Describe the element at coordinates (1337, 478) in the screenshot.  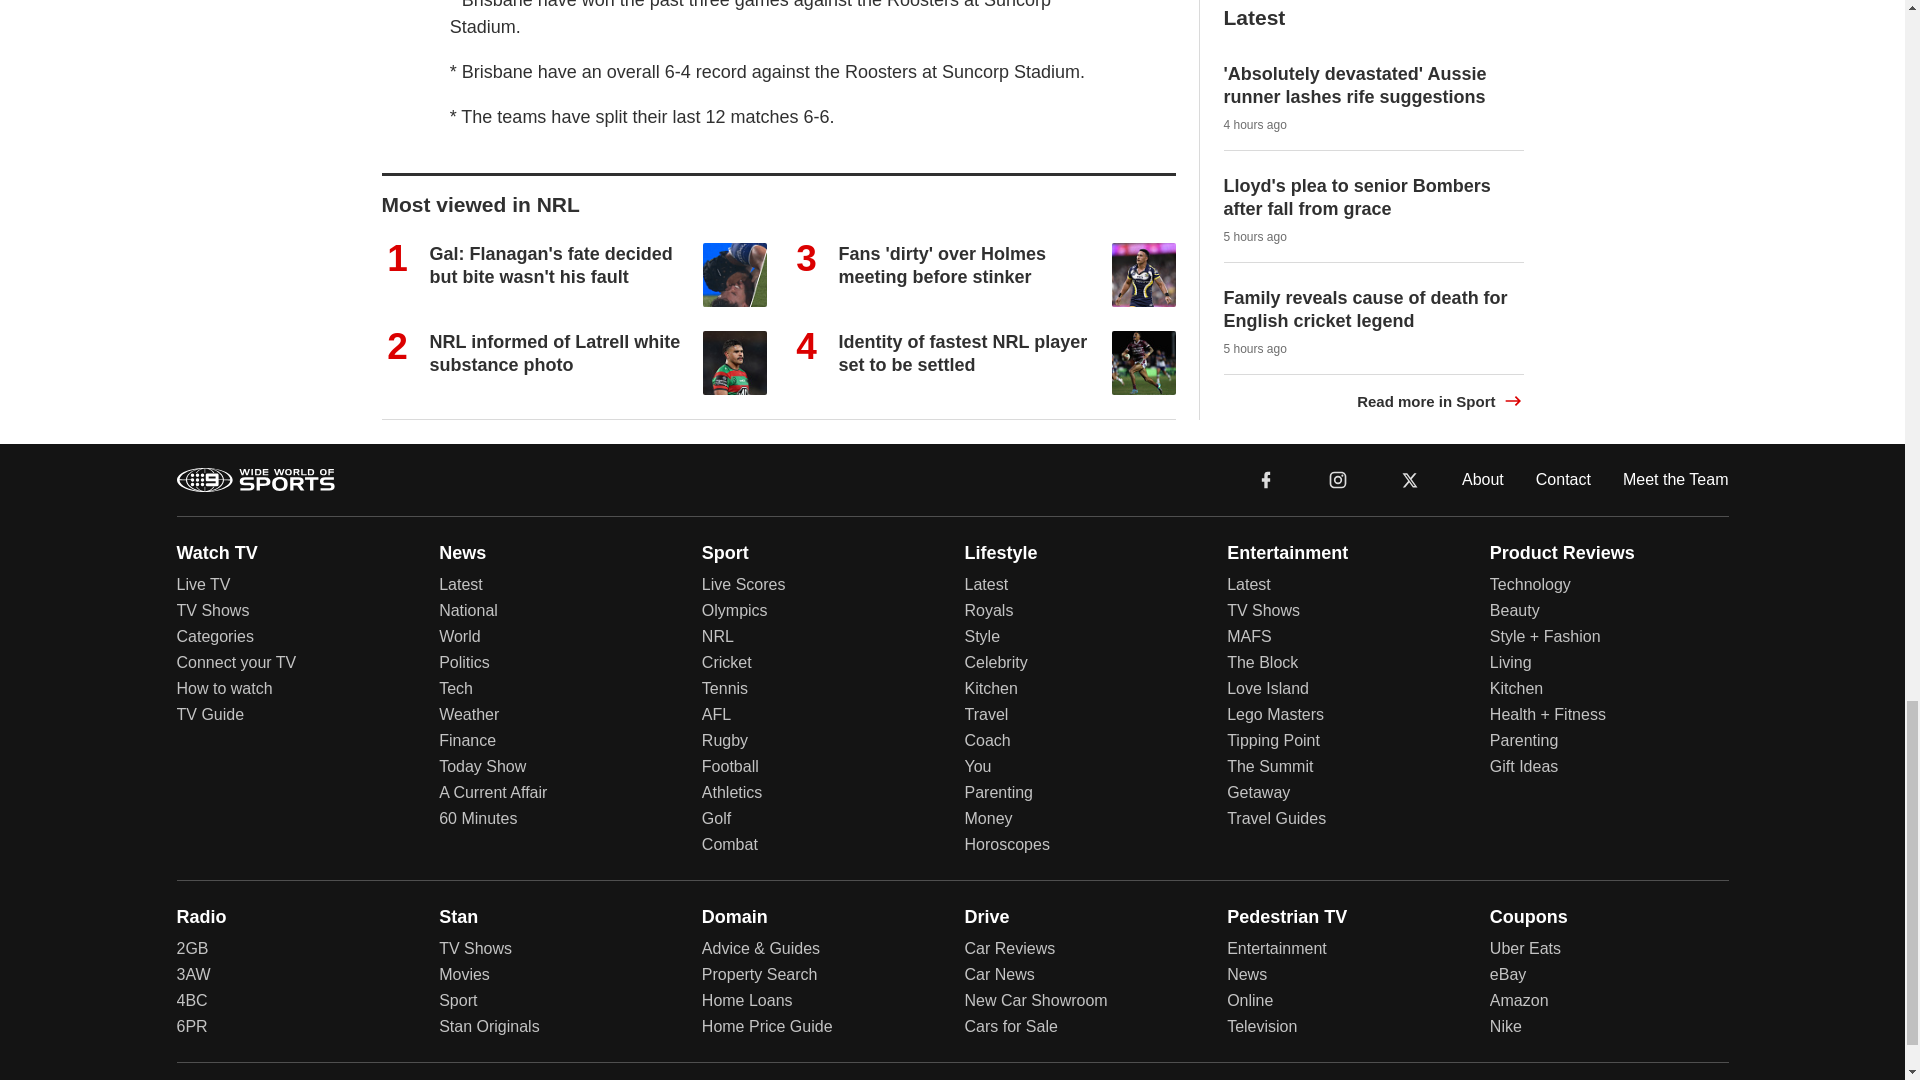
I see `instagram` at that location.